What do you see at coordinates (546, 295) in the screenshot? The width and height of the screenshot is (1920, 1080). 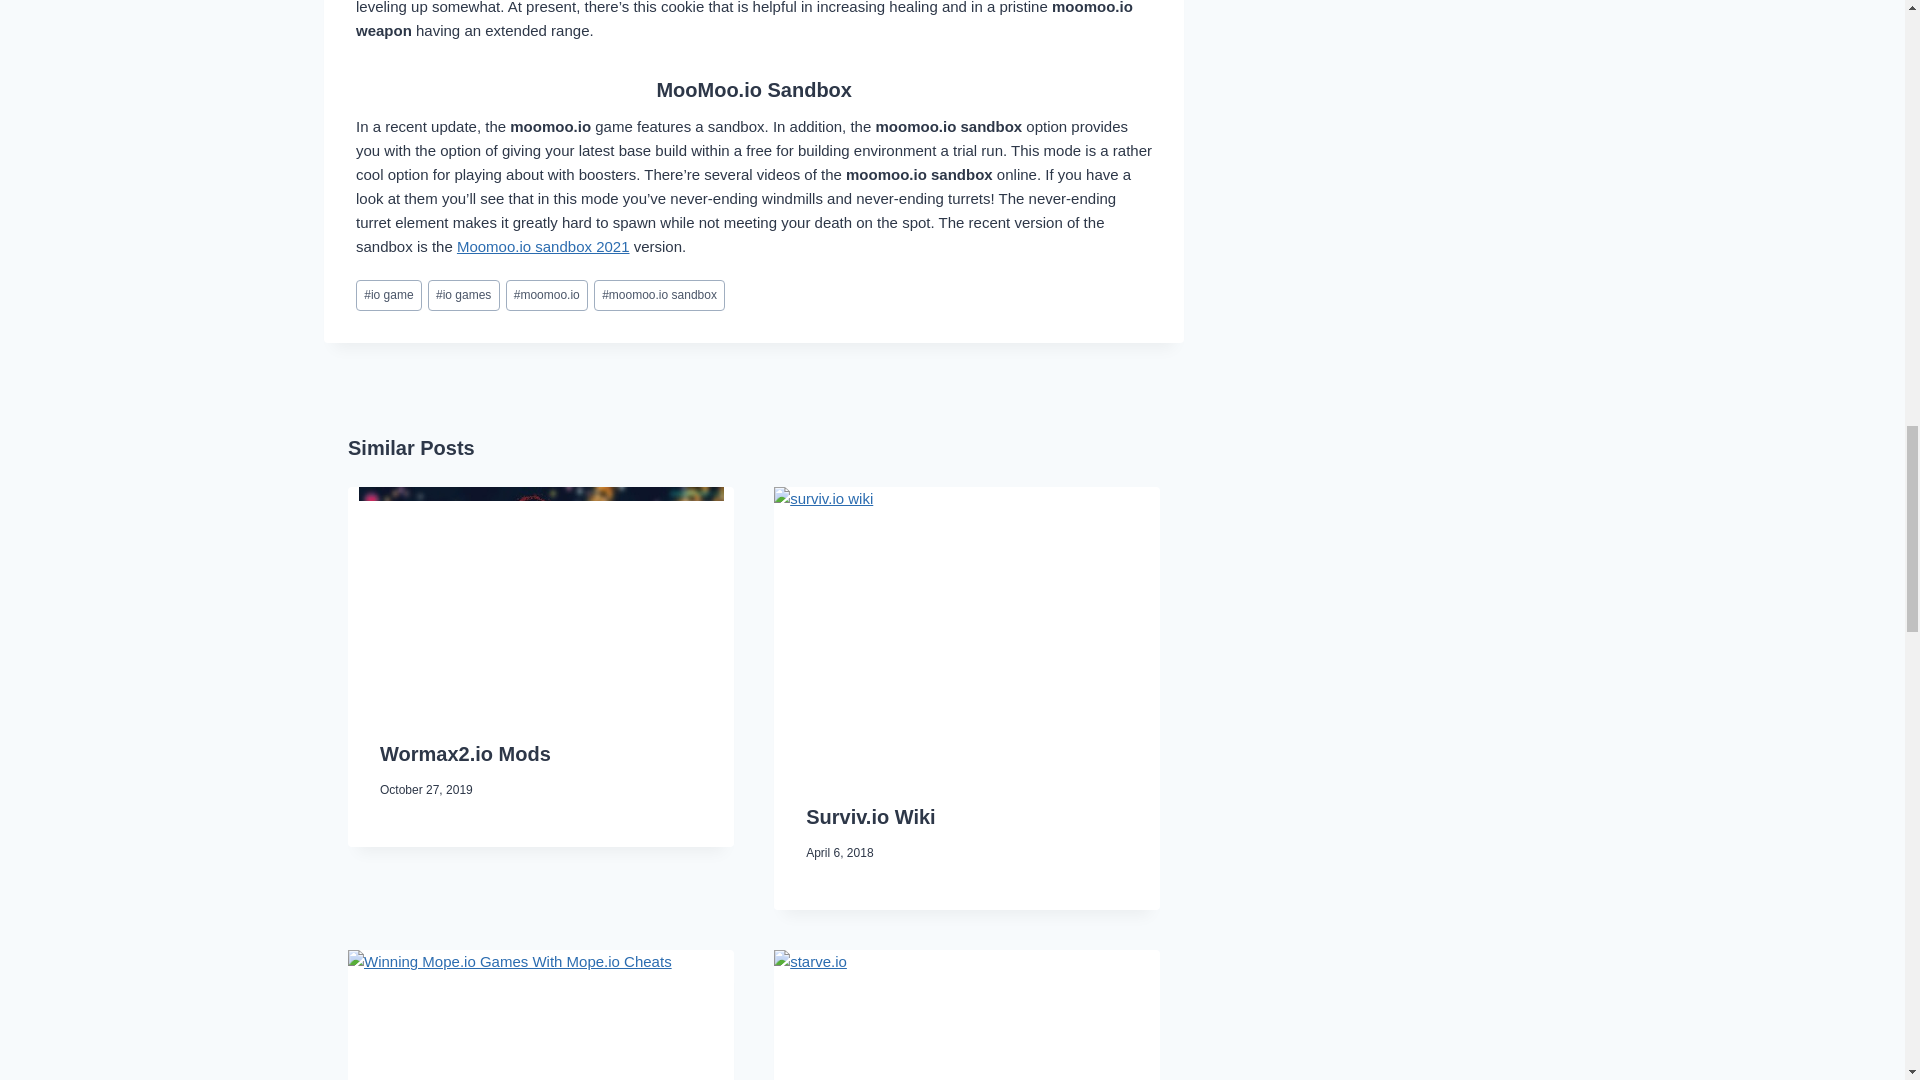 I see `moomoo.io` at bounding box center [546, 295].